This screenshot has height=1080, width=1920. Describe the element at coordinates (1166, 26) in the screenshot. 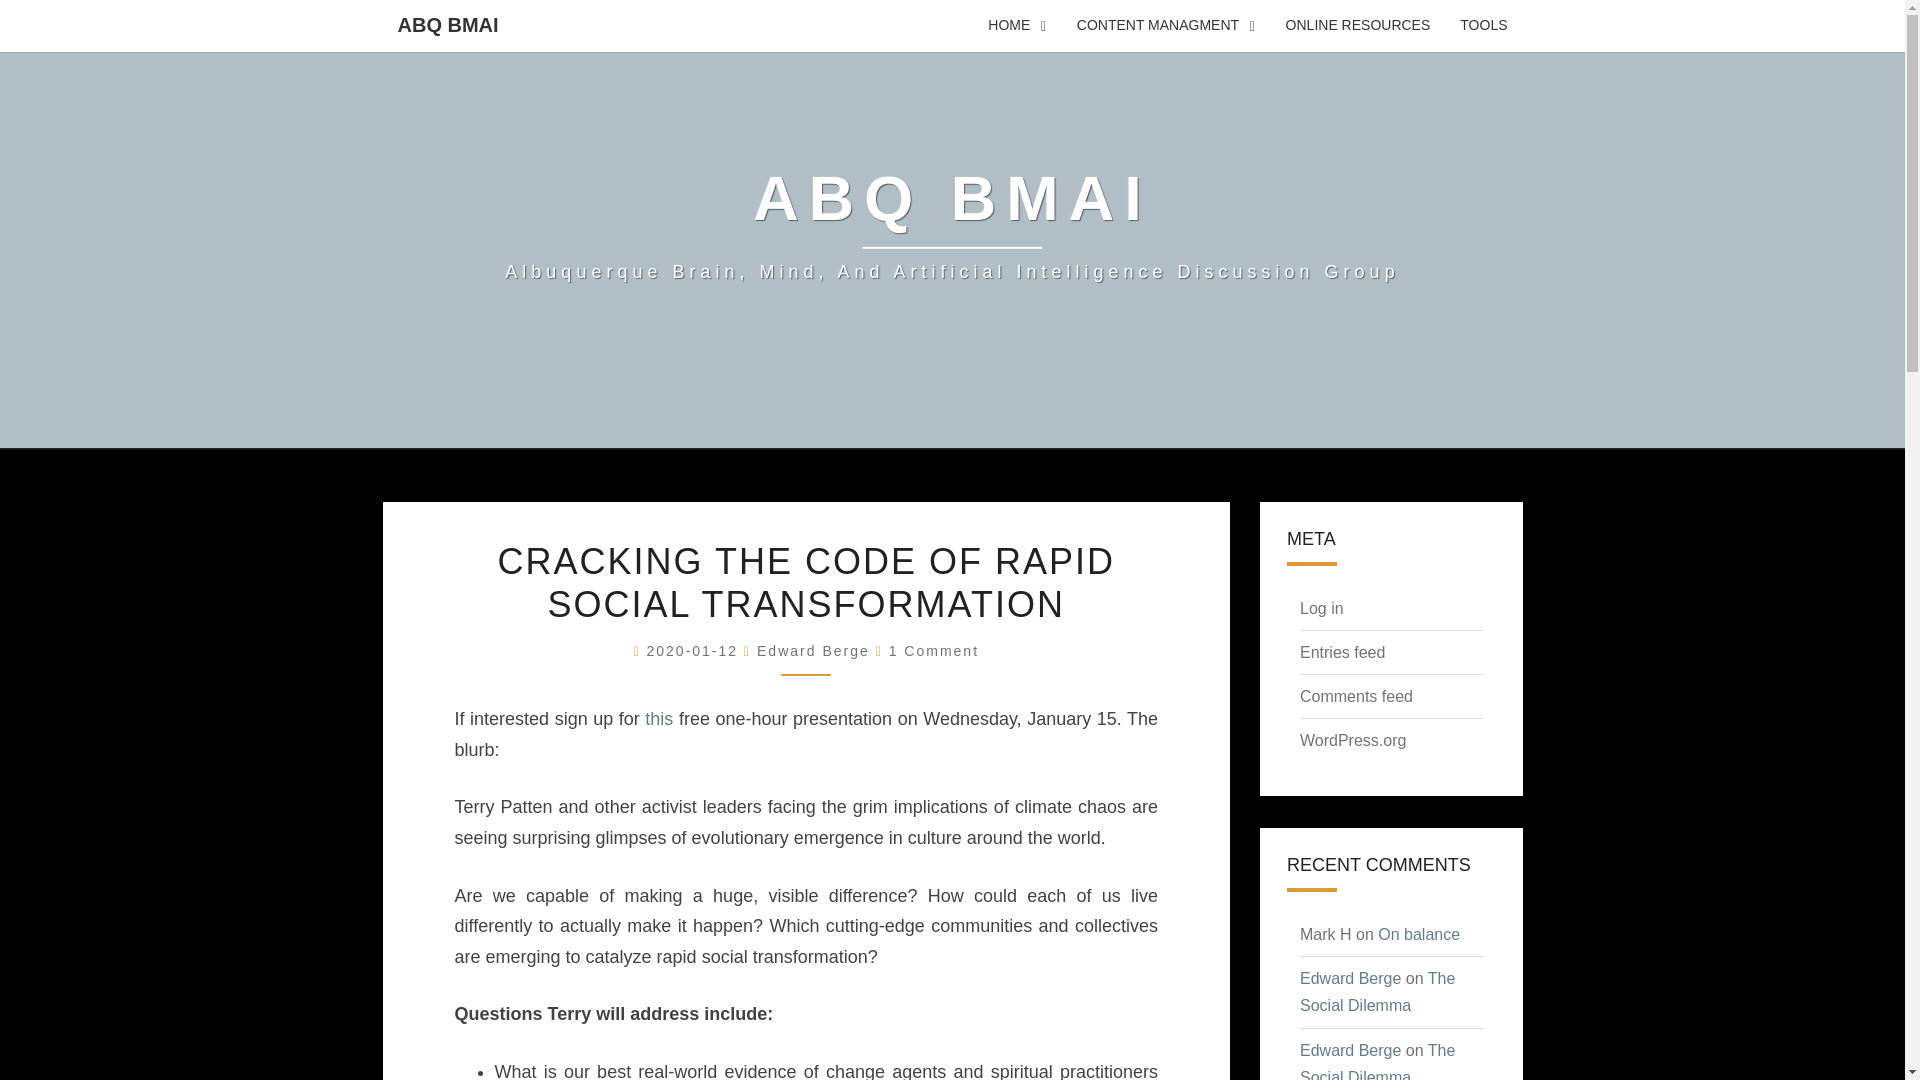

I see `CONTENT MANAGMENT` at that location.